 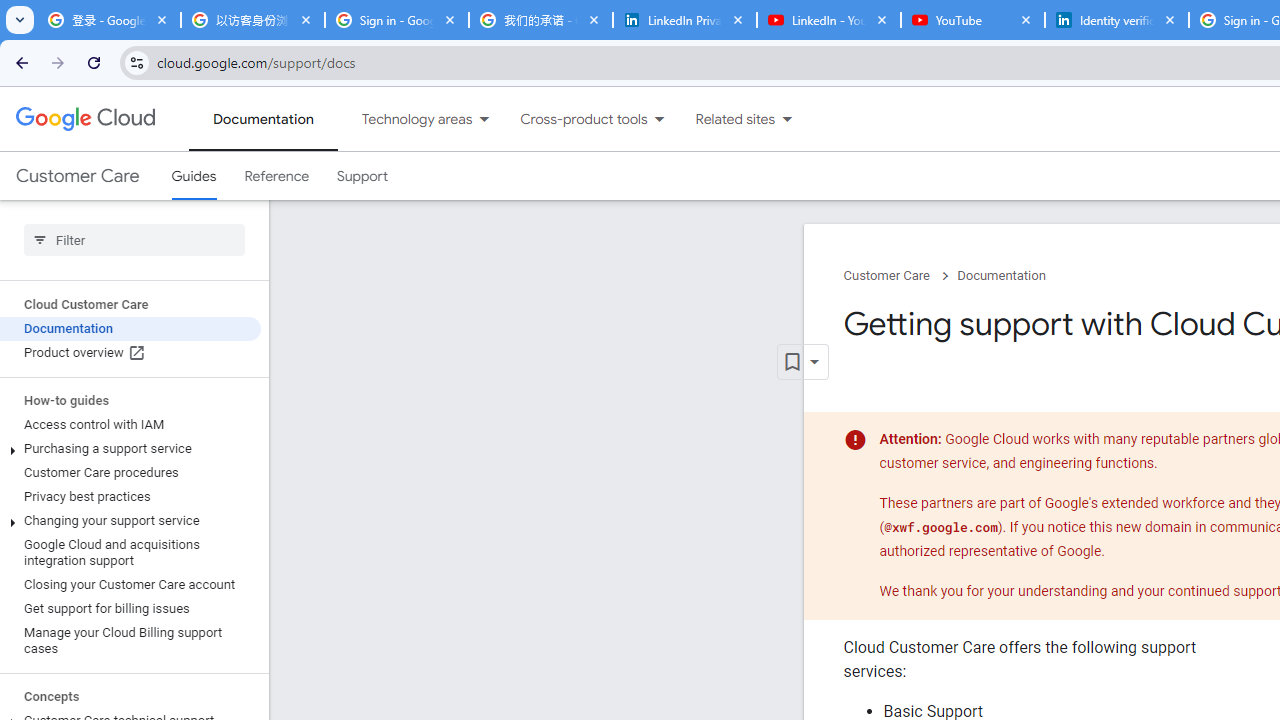 I want to click on Sign in - Google Accounts, so click(x=396, y=20).